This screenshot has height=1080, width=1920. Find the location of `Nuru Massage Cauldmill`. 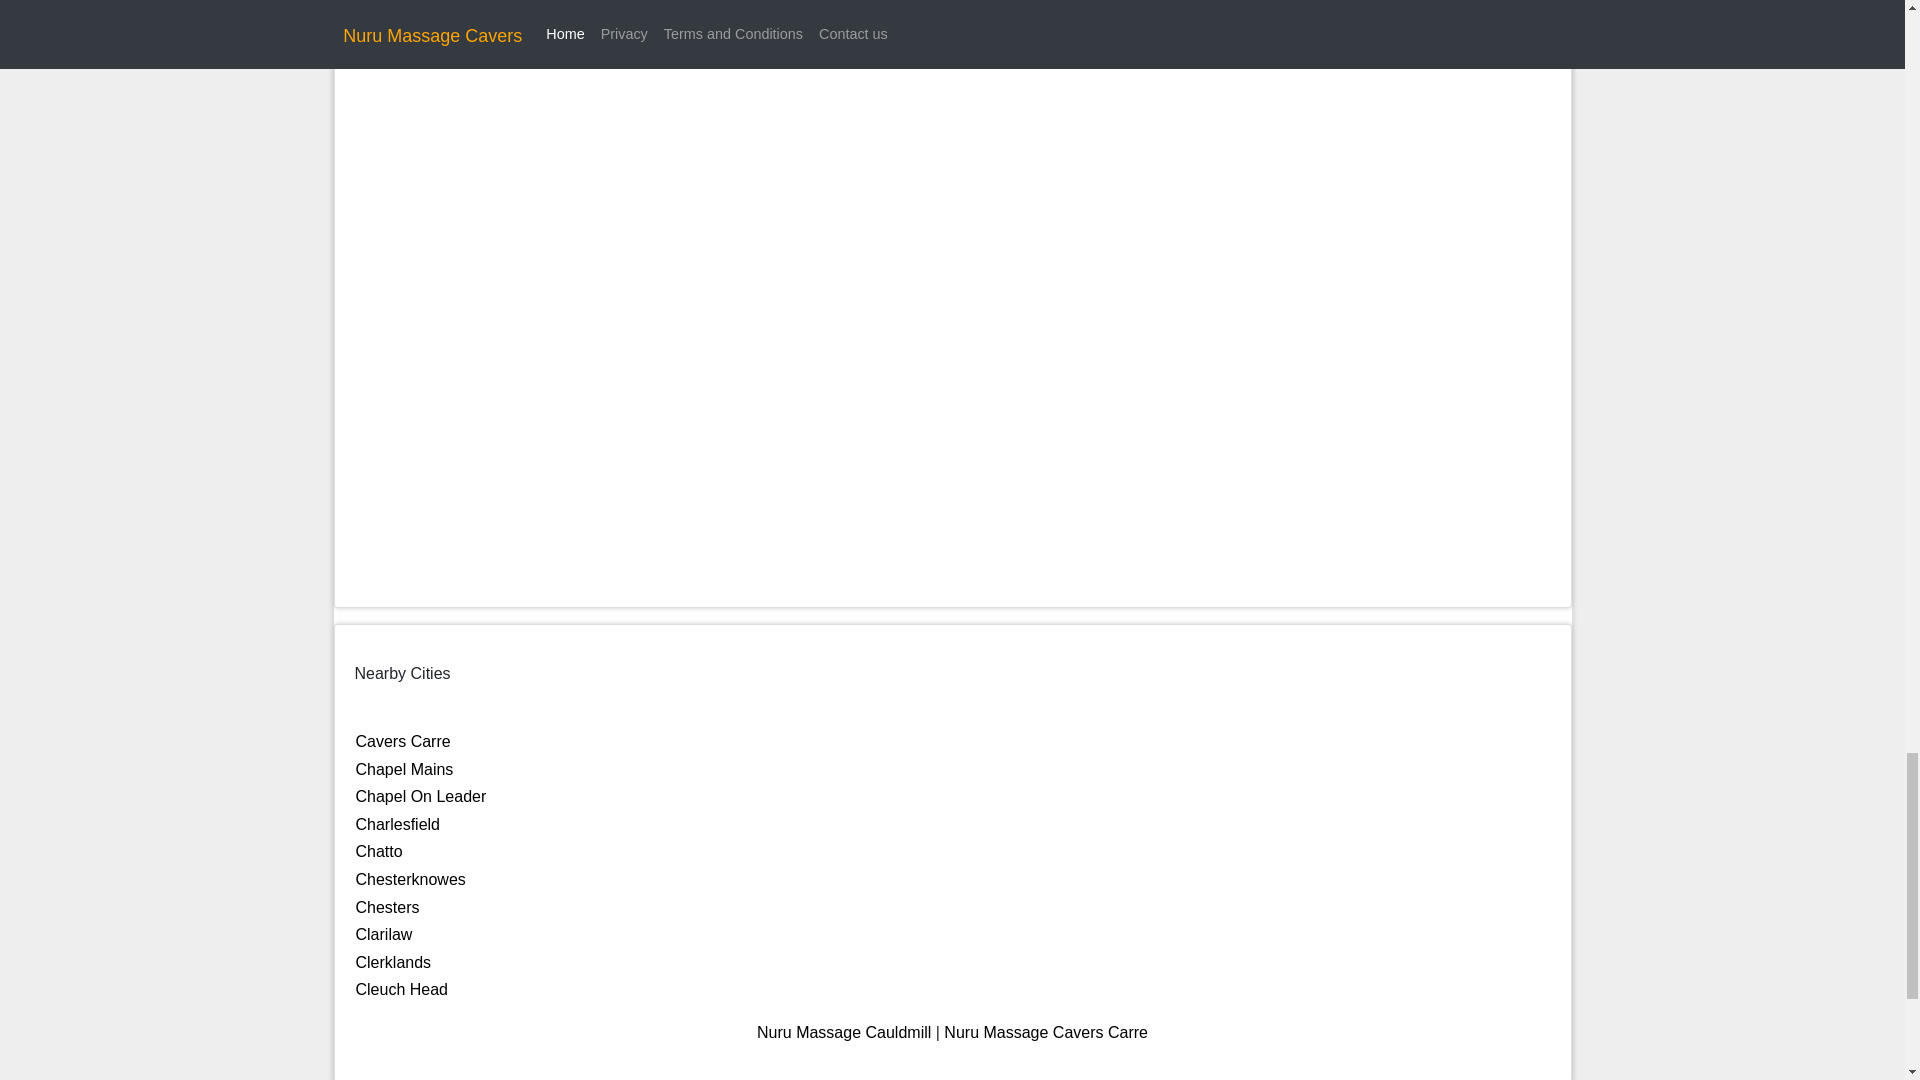

Nuru Massage Cauldmill is located at coordinates (844, 1032).